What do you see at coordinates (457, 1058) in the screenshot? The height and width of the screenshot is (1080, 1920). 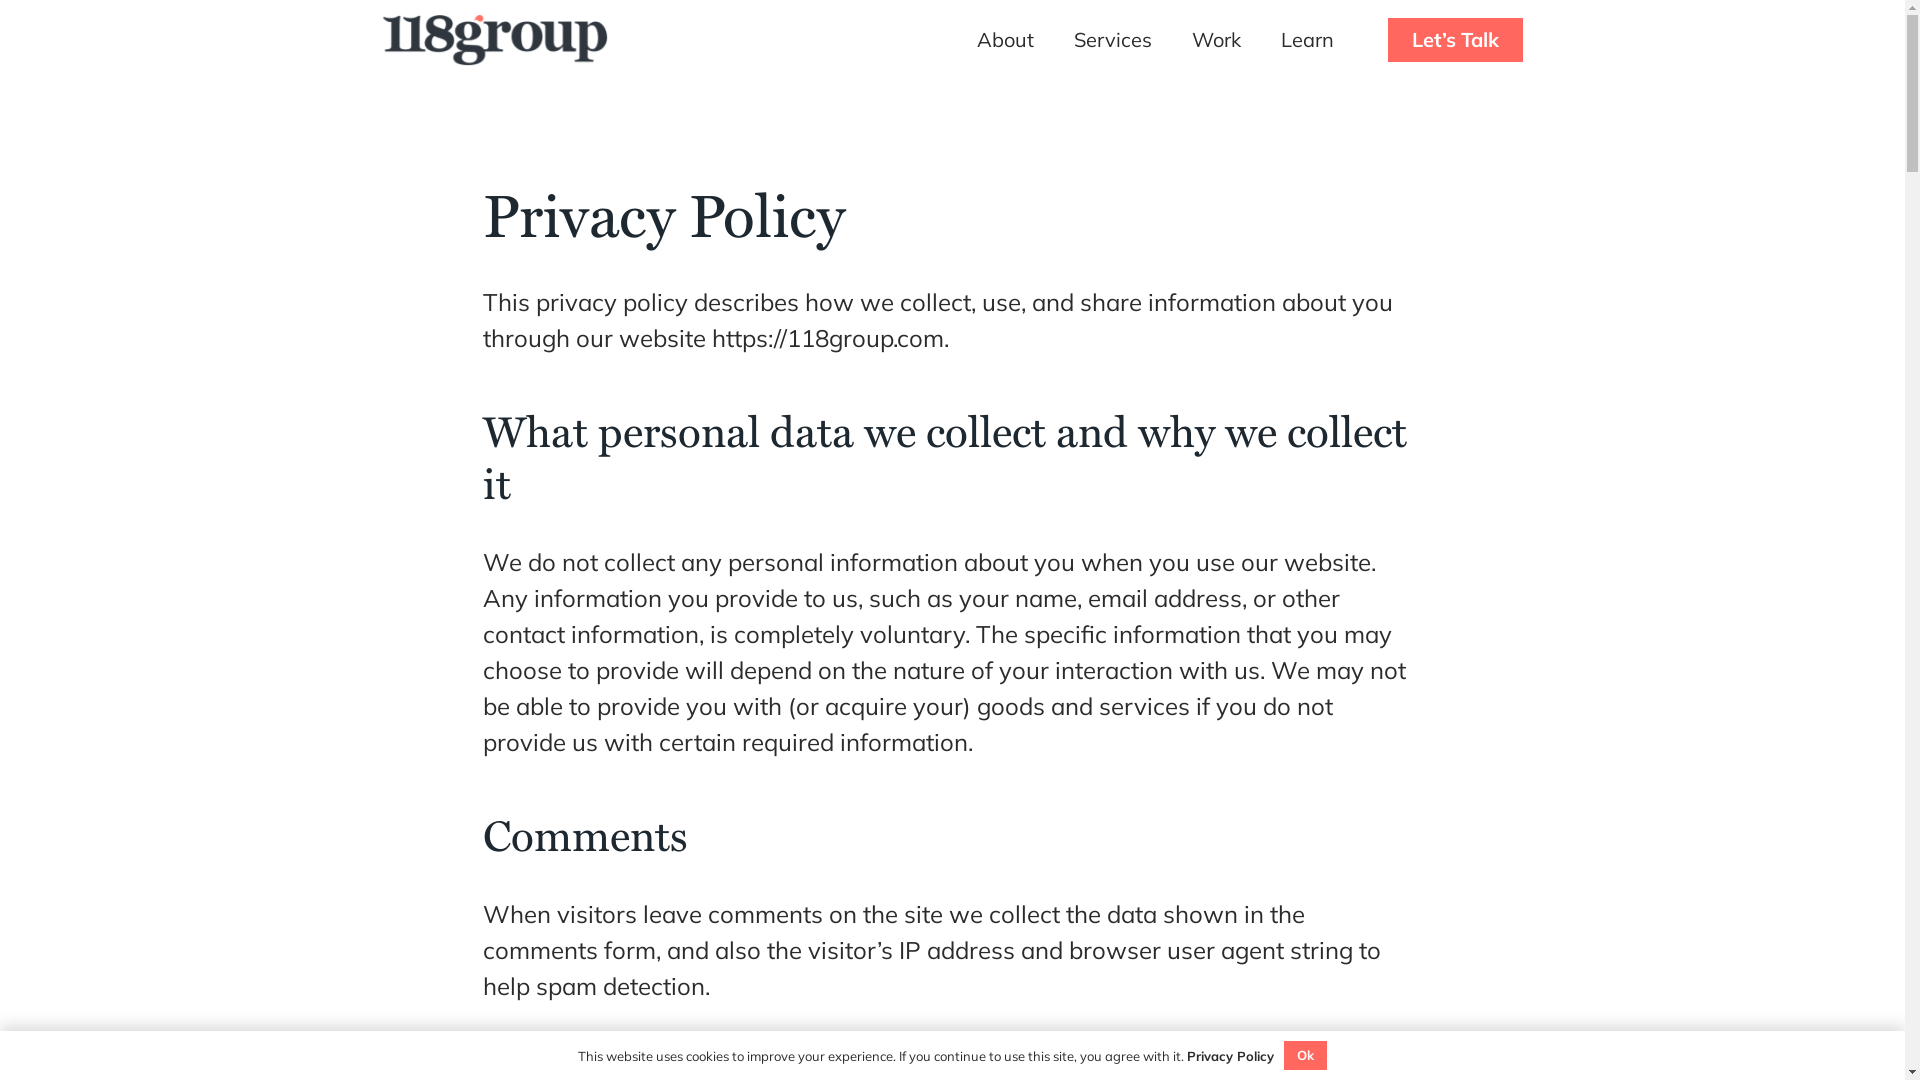 I see `team@118group.com` at bounding box center [457, 1058].